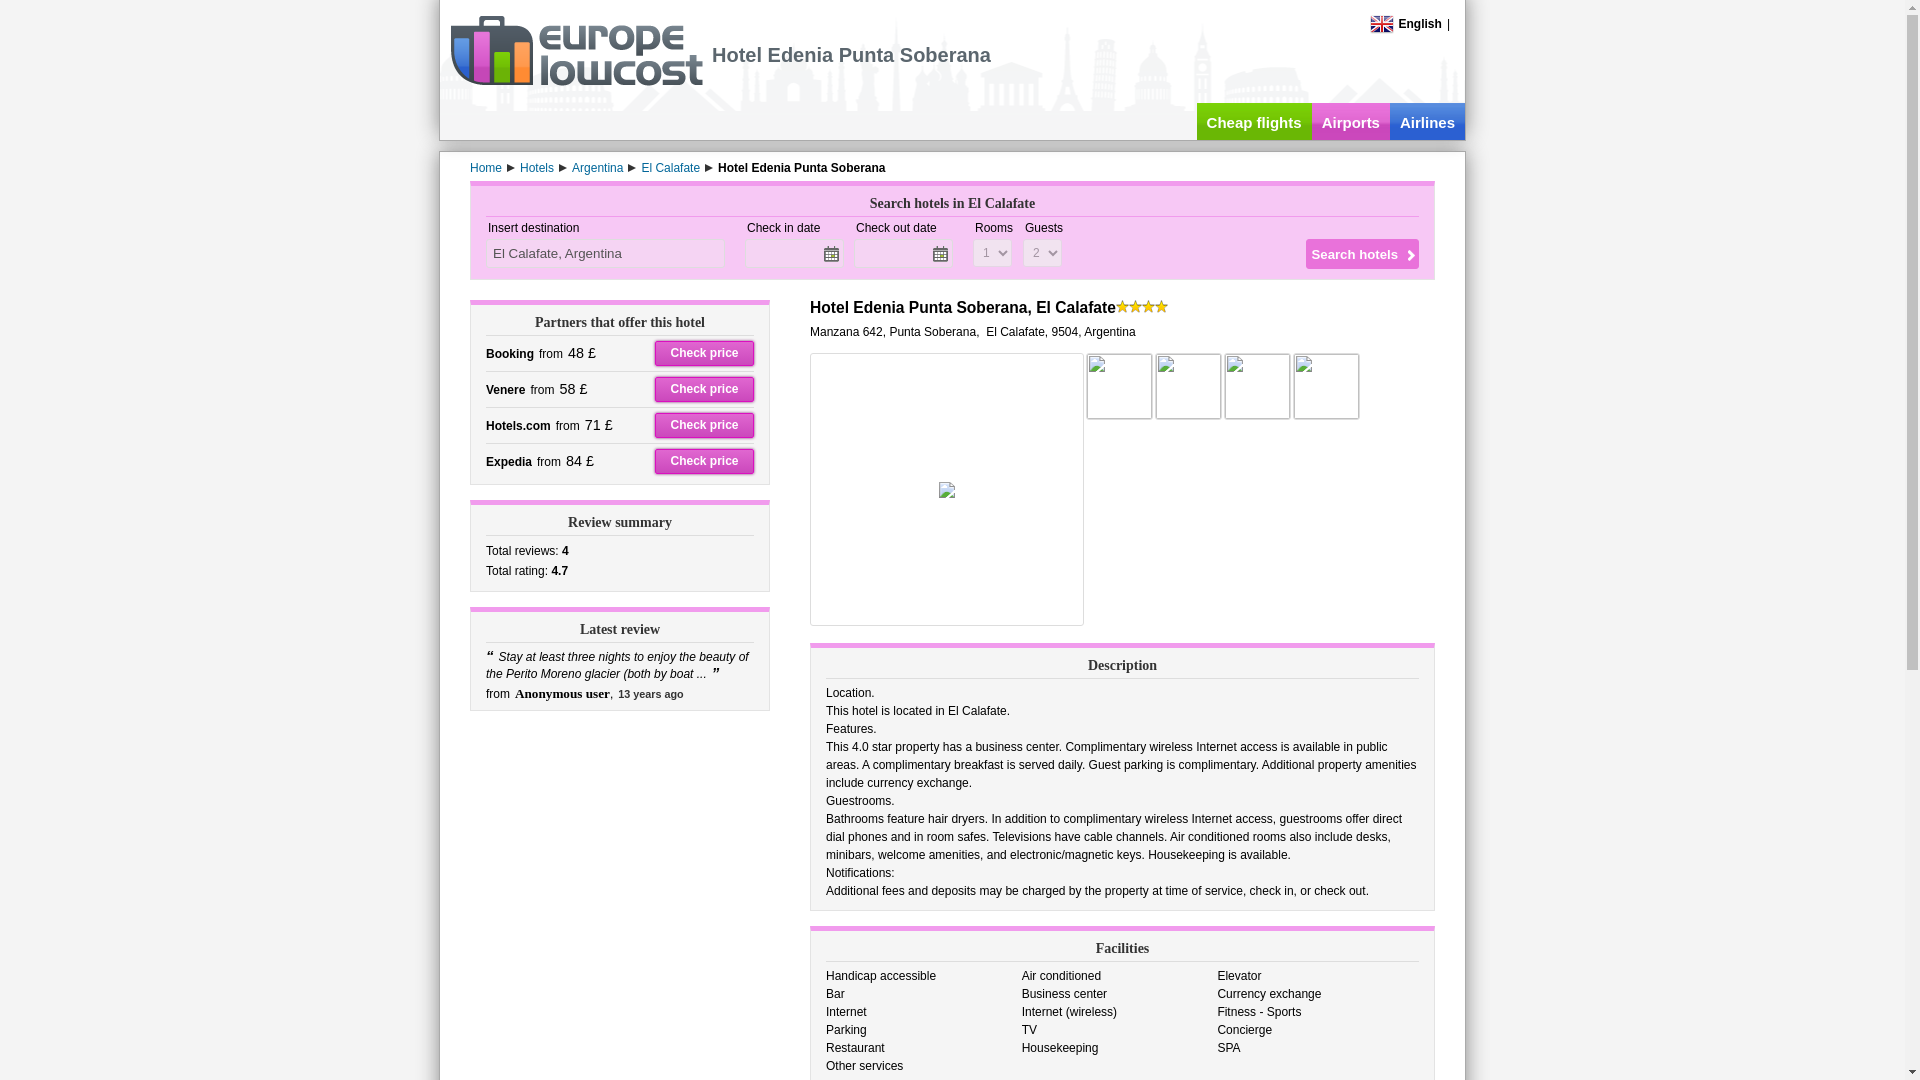 The width and height of the screenshot is (1920, 1080). What do you see at coordinates (1254, 121) in the screenshot?
I see `Cheap flights` at bounding box center [1254, 121].